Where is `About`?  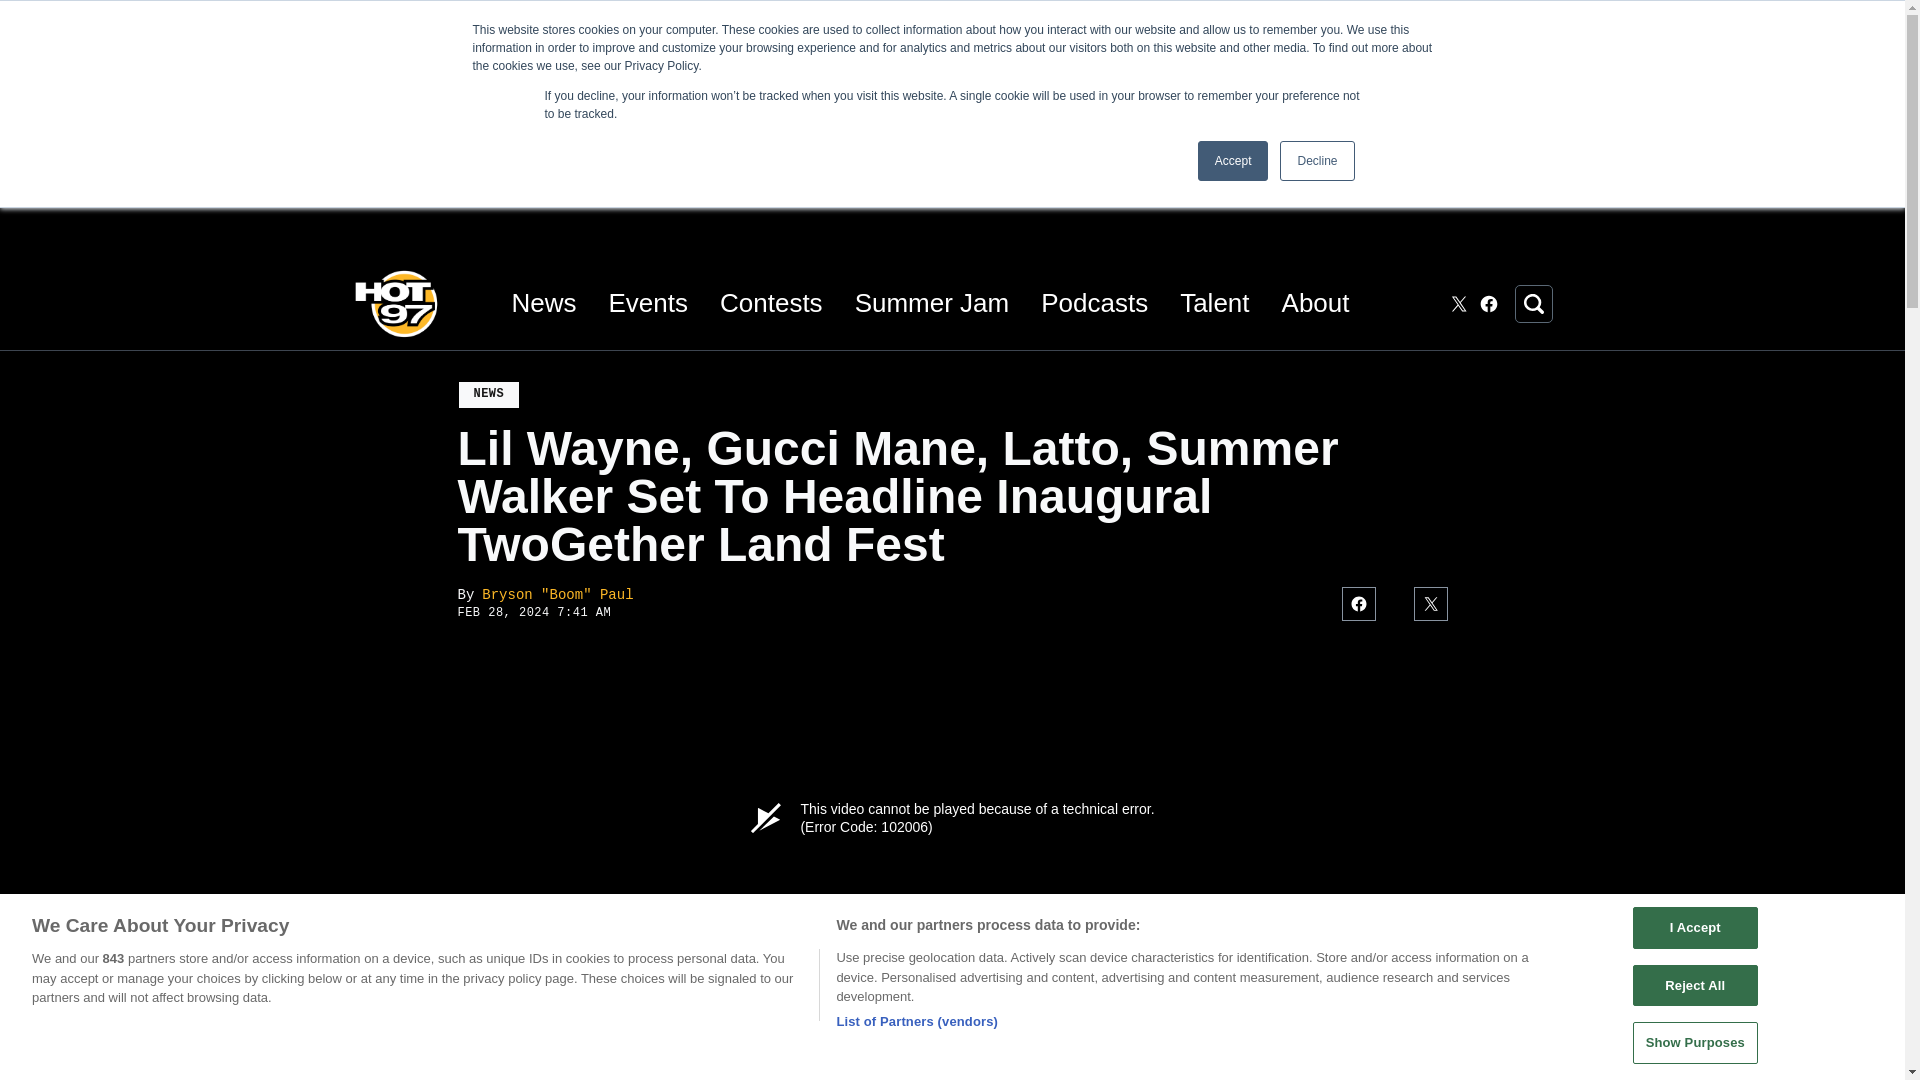 About is located at coordinates (1316, 303).